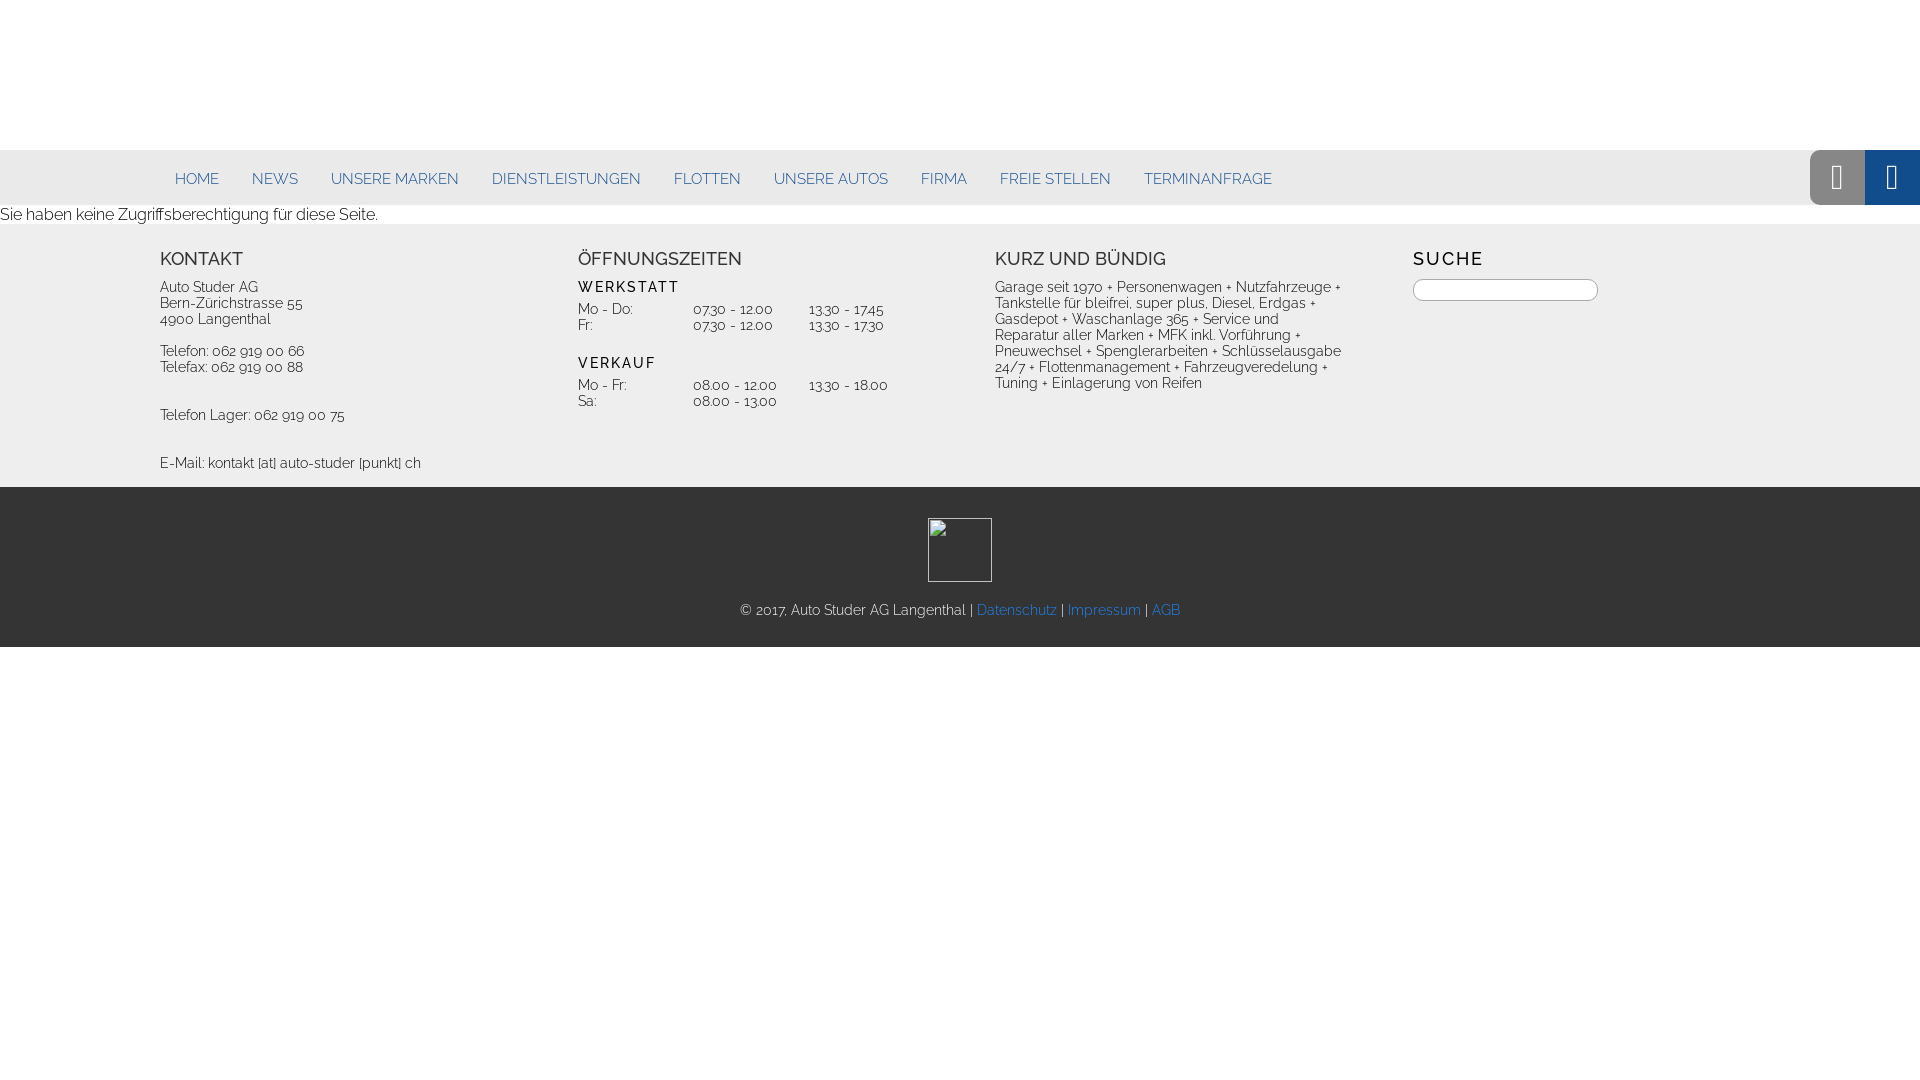 The image size is (1920, 1080). What do you see at coordinates (1056, 179) in the screenshot?
I see `FREIE STELLEN` at bounding box center [1056, 179].